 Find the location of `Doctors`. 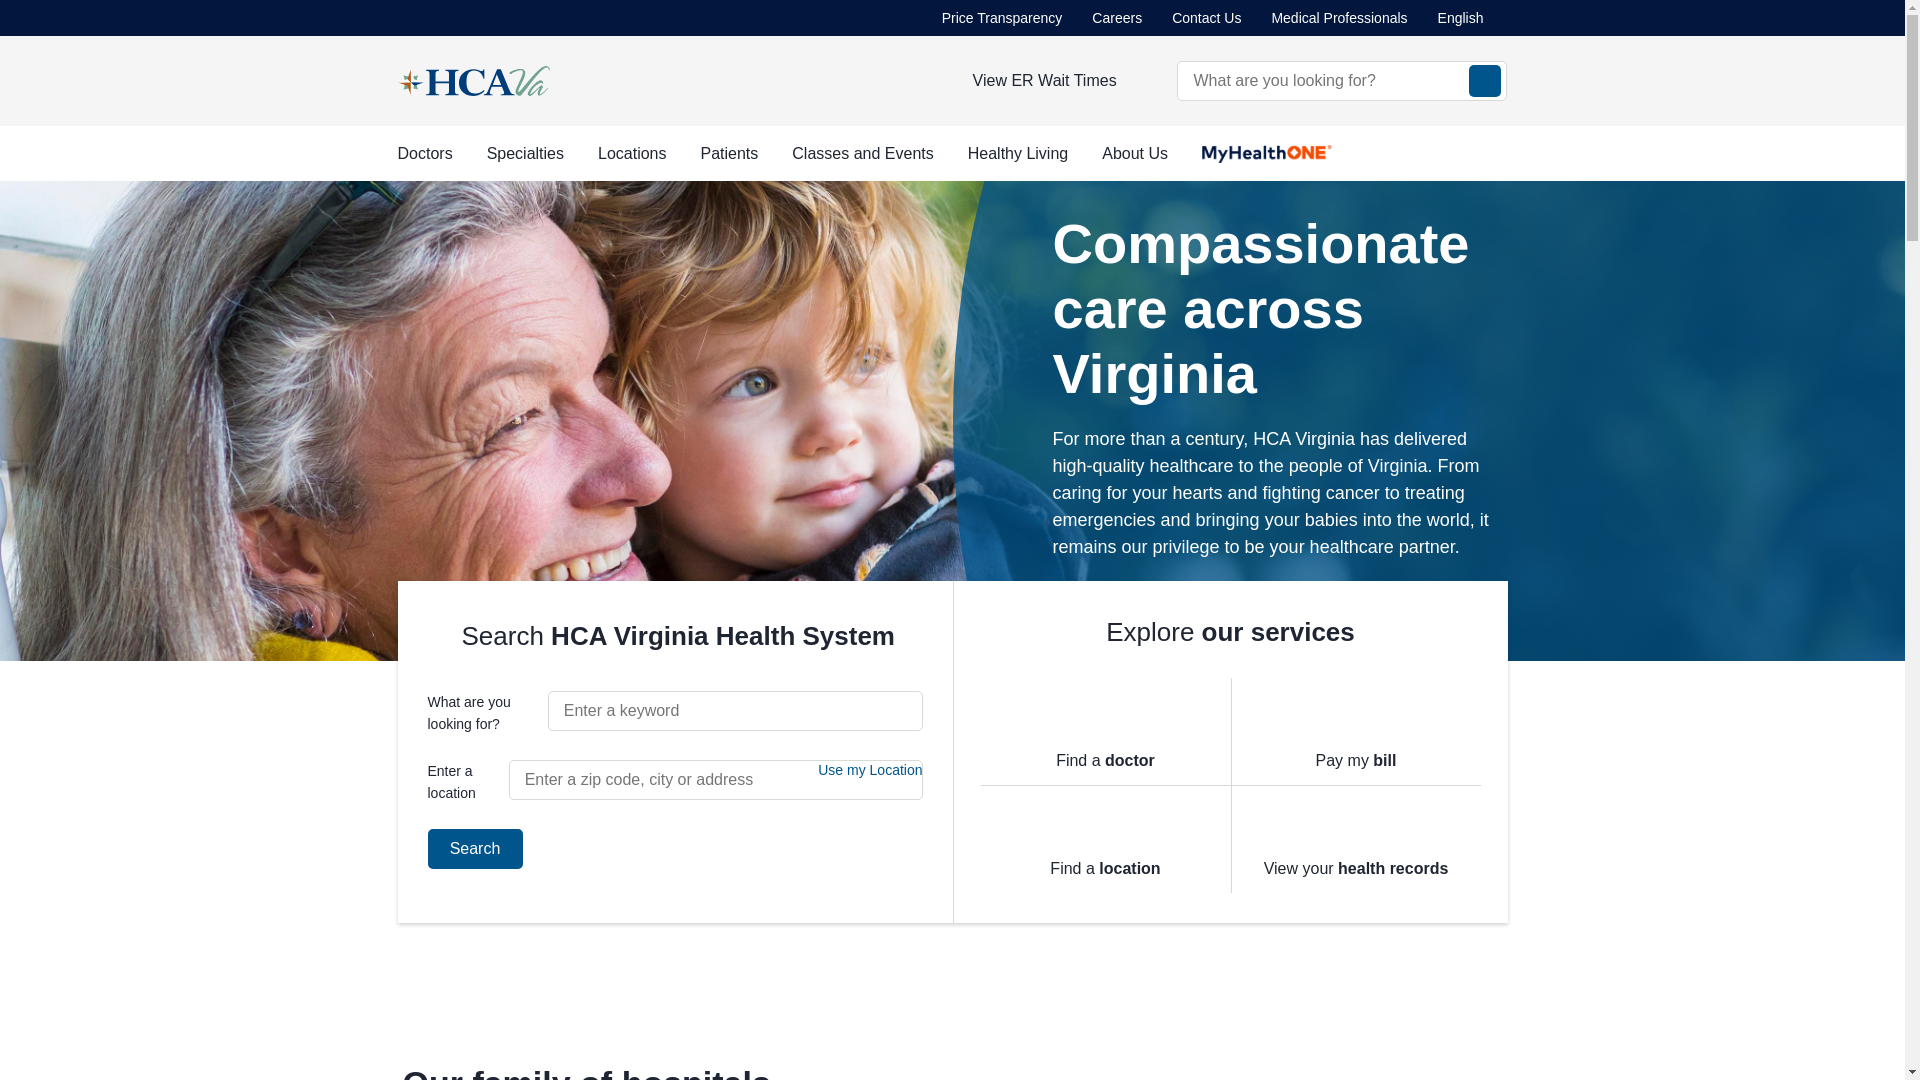

Doctors is located at coordinates (425, 154).